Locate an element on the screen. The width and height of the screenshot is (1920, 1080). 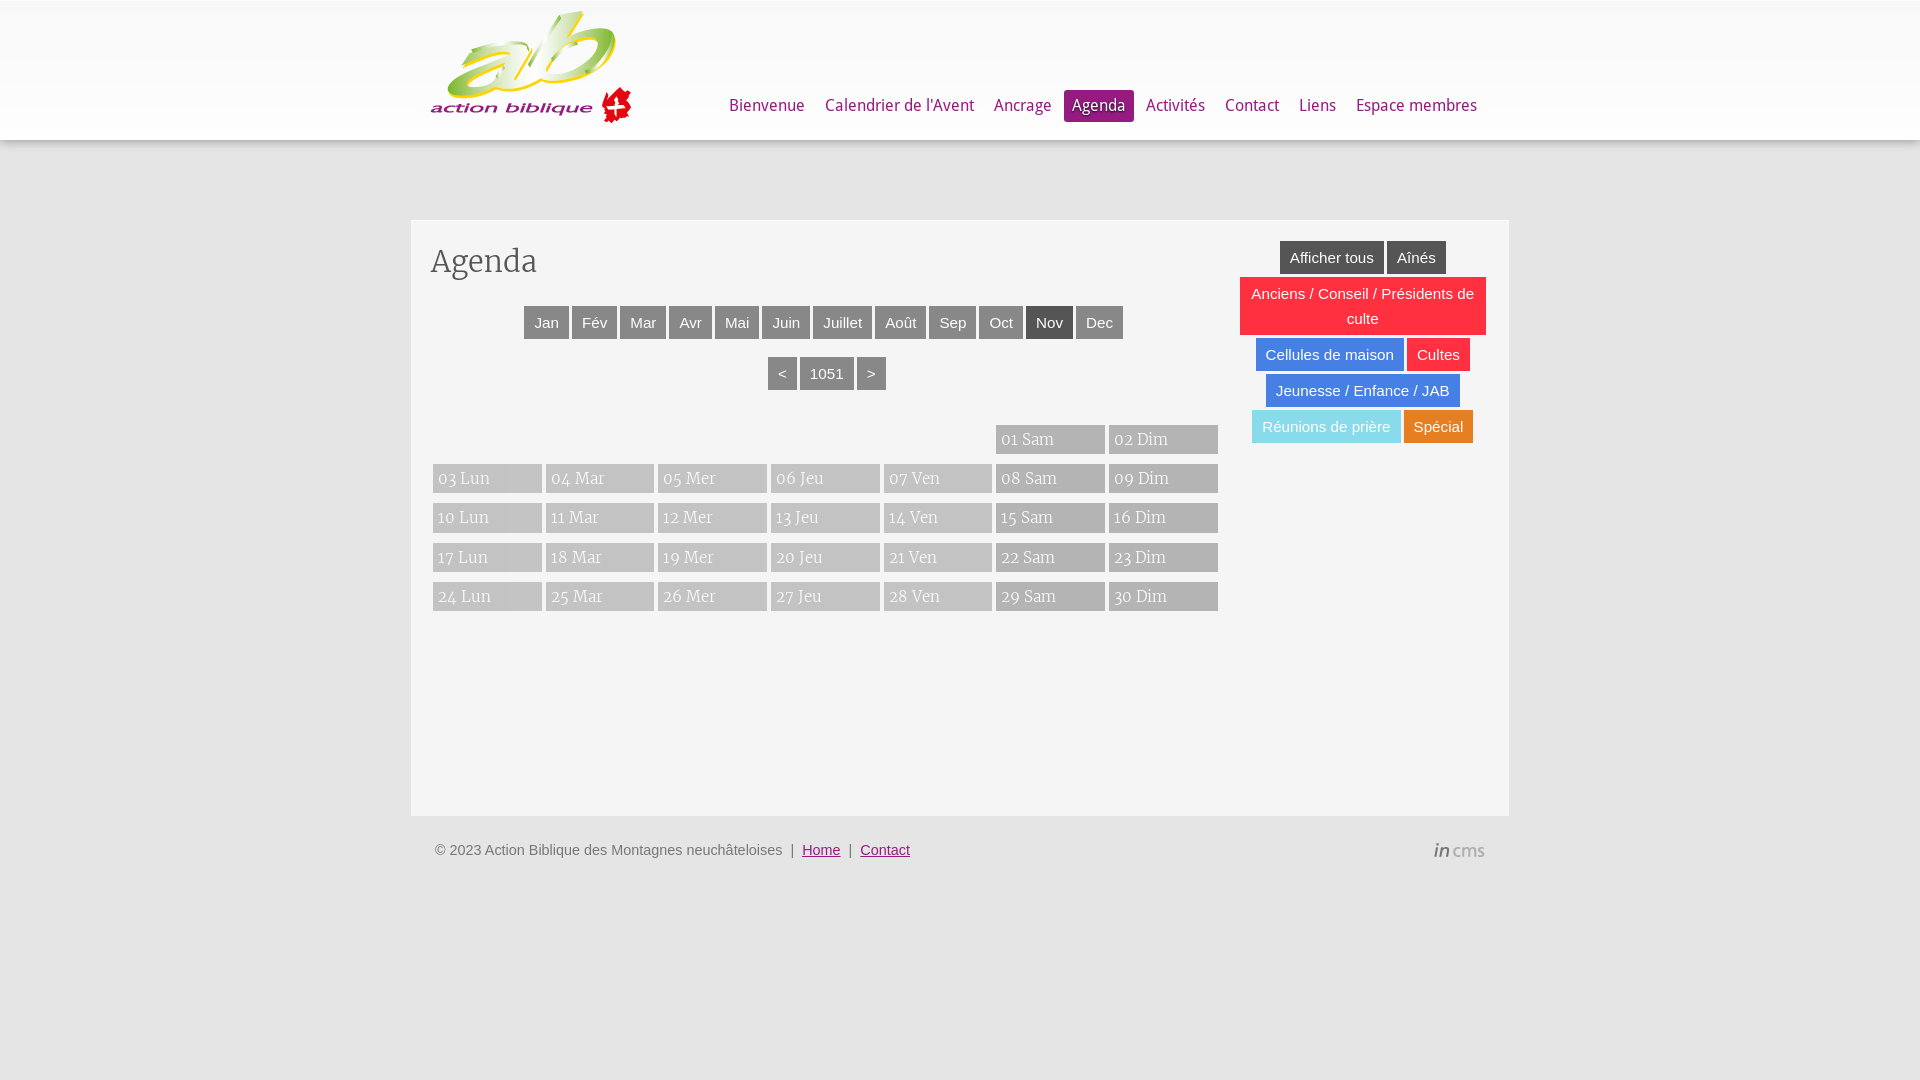
1051 is located at coordinates (827, 374).